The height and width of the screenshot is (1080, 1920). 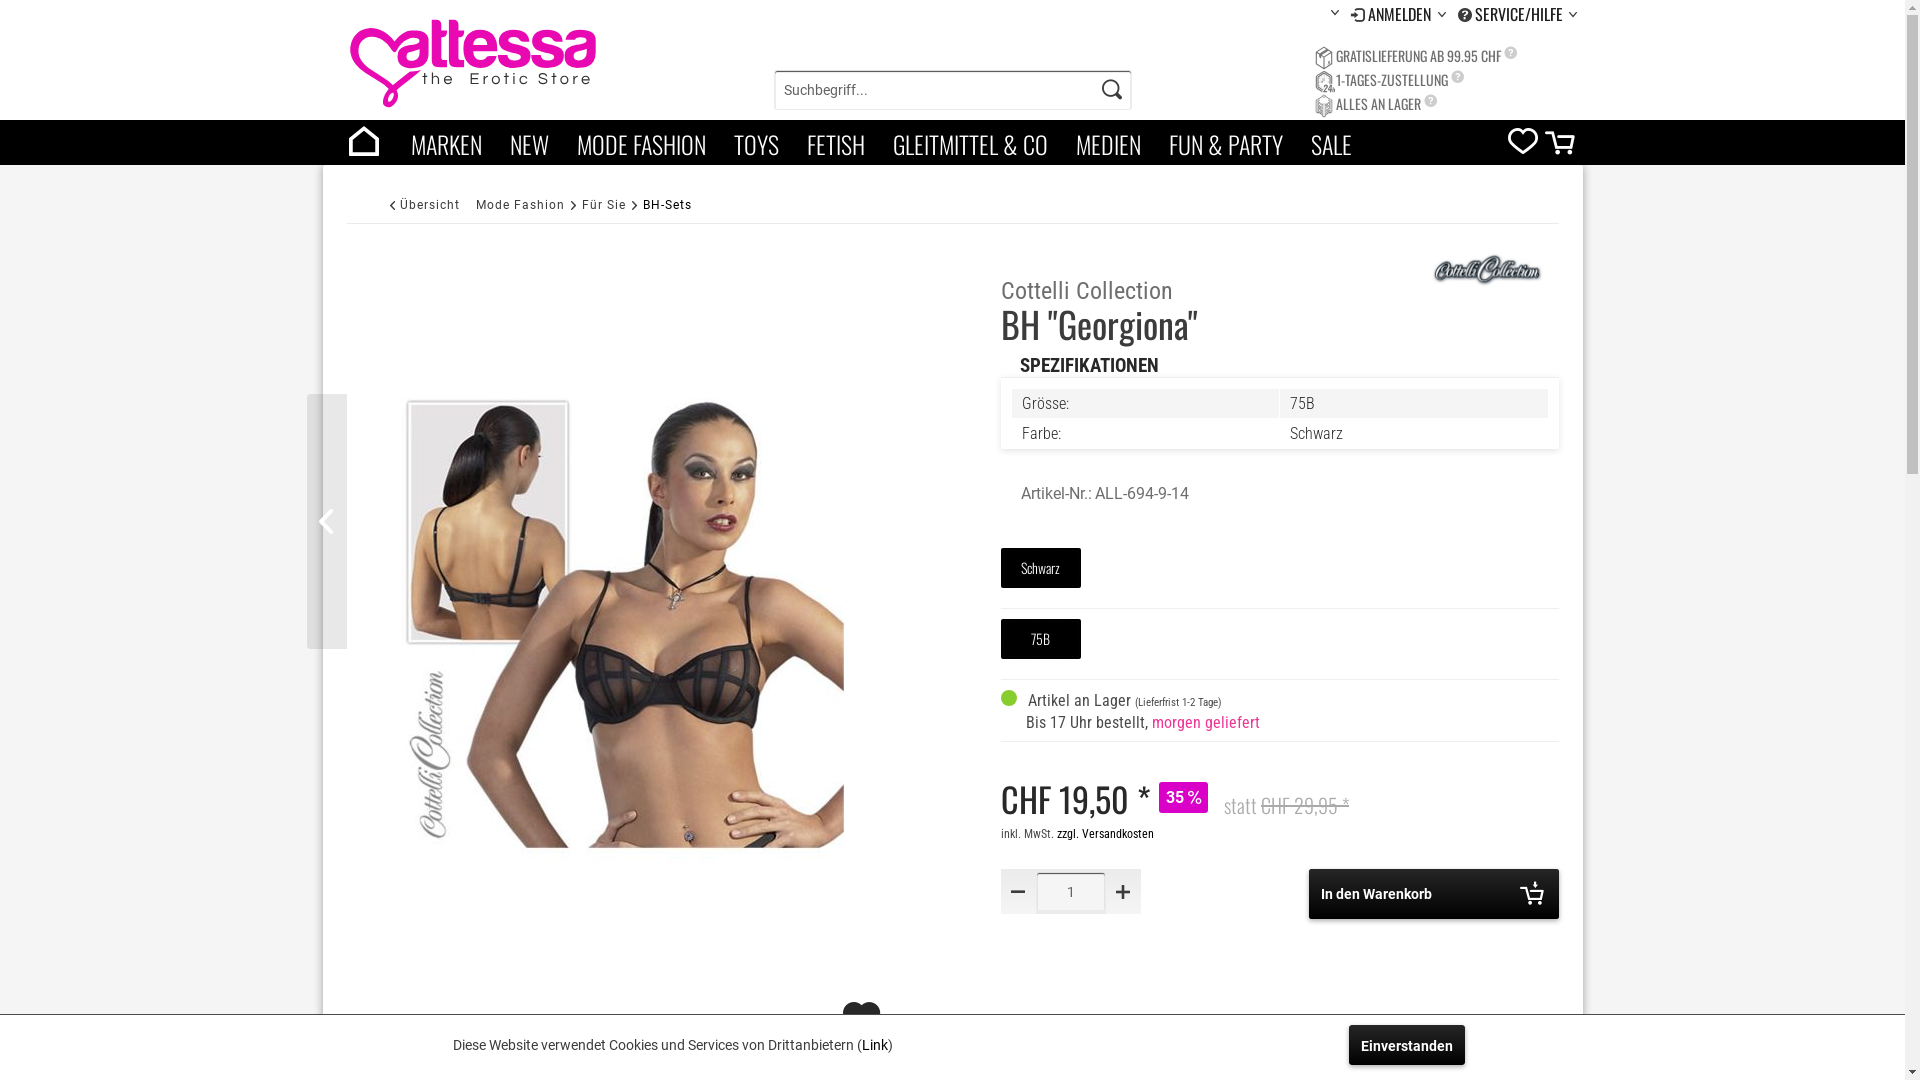 What do you see at coordinates (1402, 14) in the screenshot?
I see `ANMELDEN` at bounding box center [1402, 14].